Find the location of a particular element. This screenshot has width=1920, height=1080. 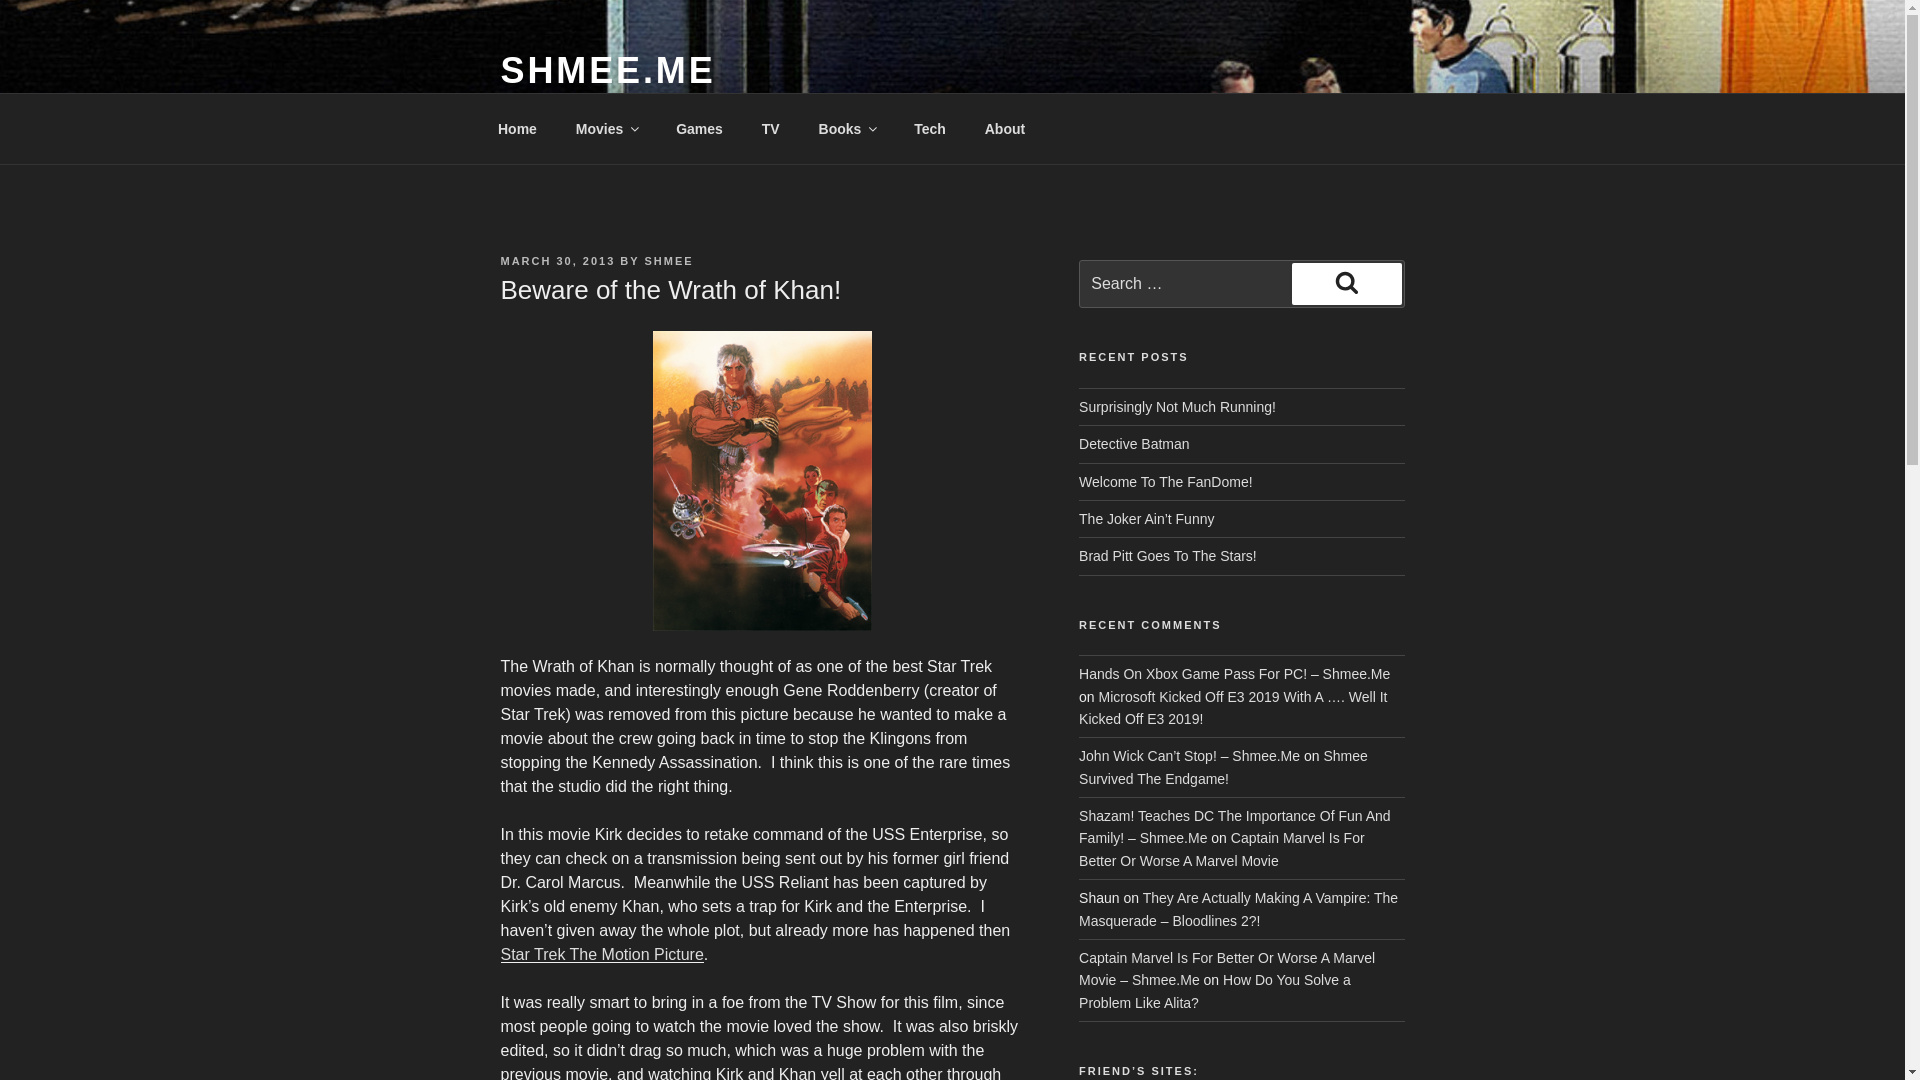

SHMEE is located at coordinates (669, 260).